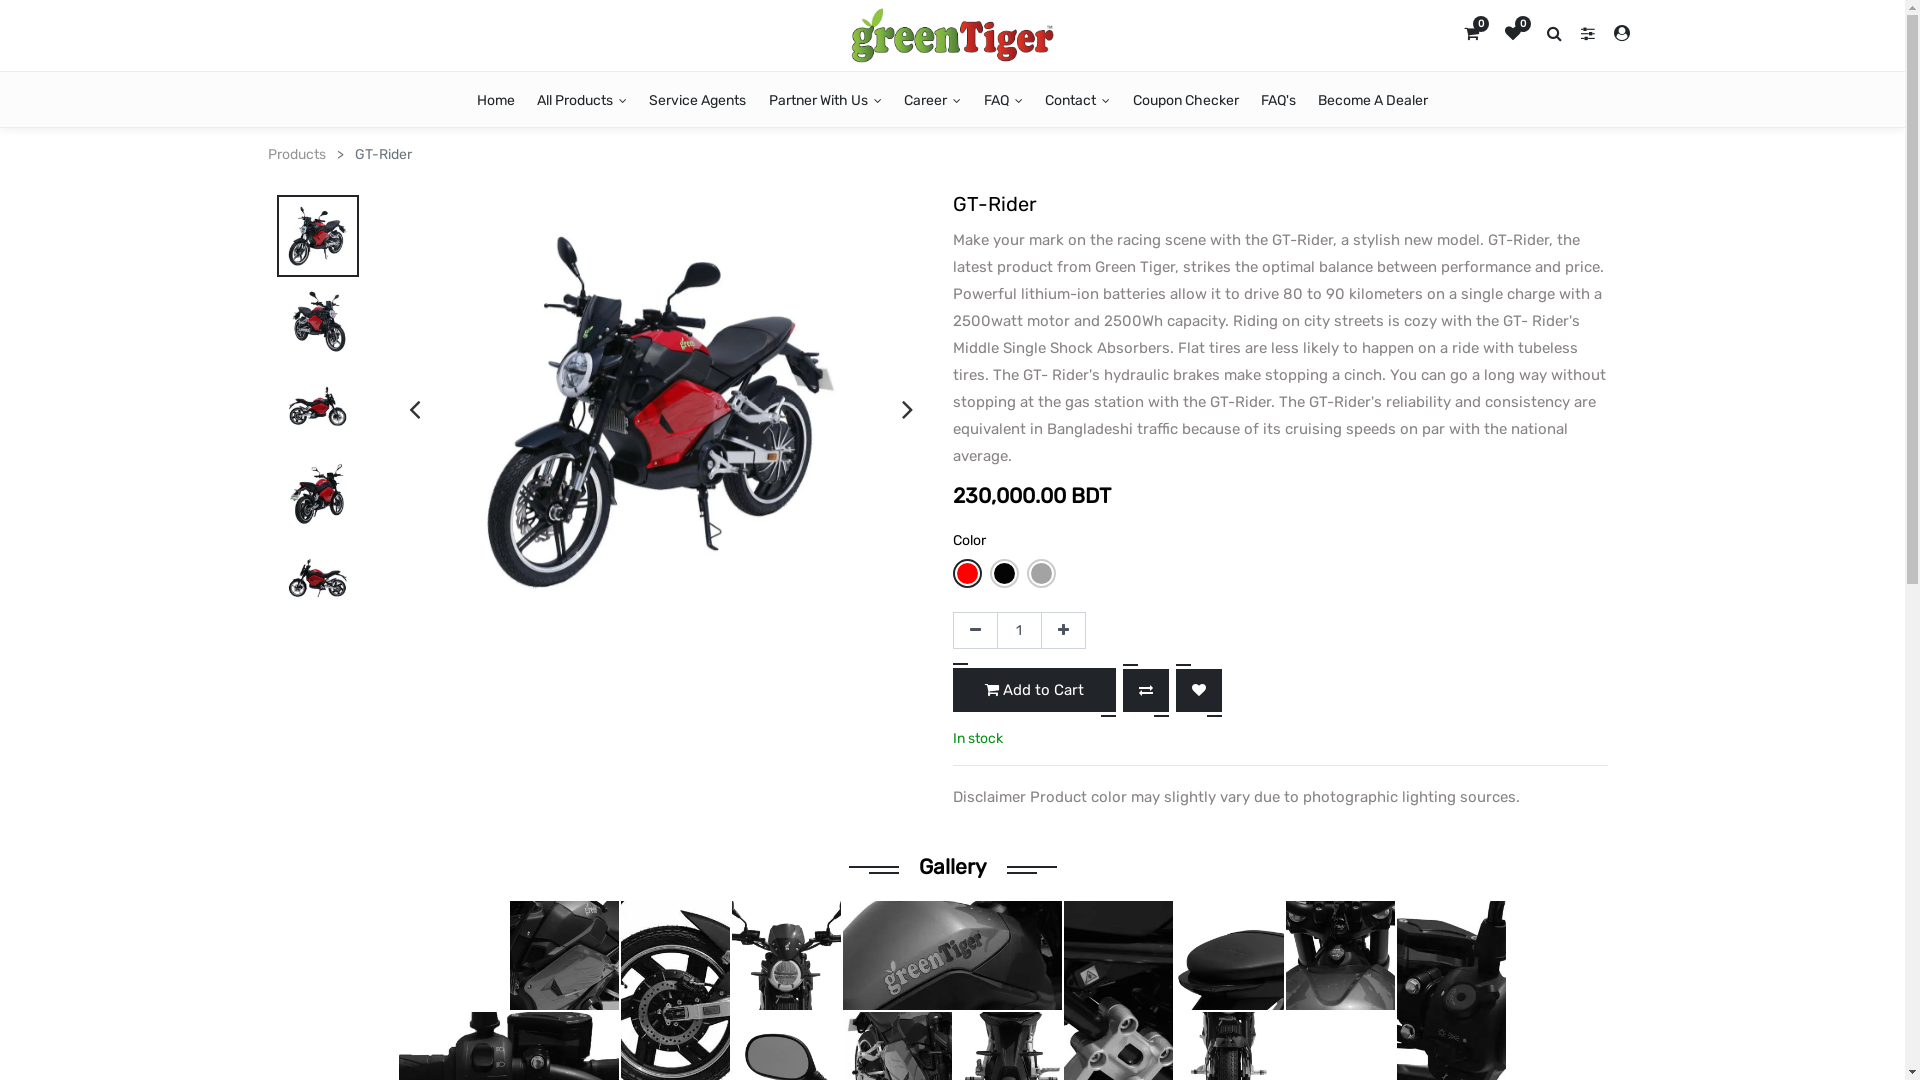 The image size is (1920, 1080). I want to click on 0, so click(1512, 32).